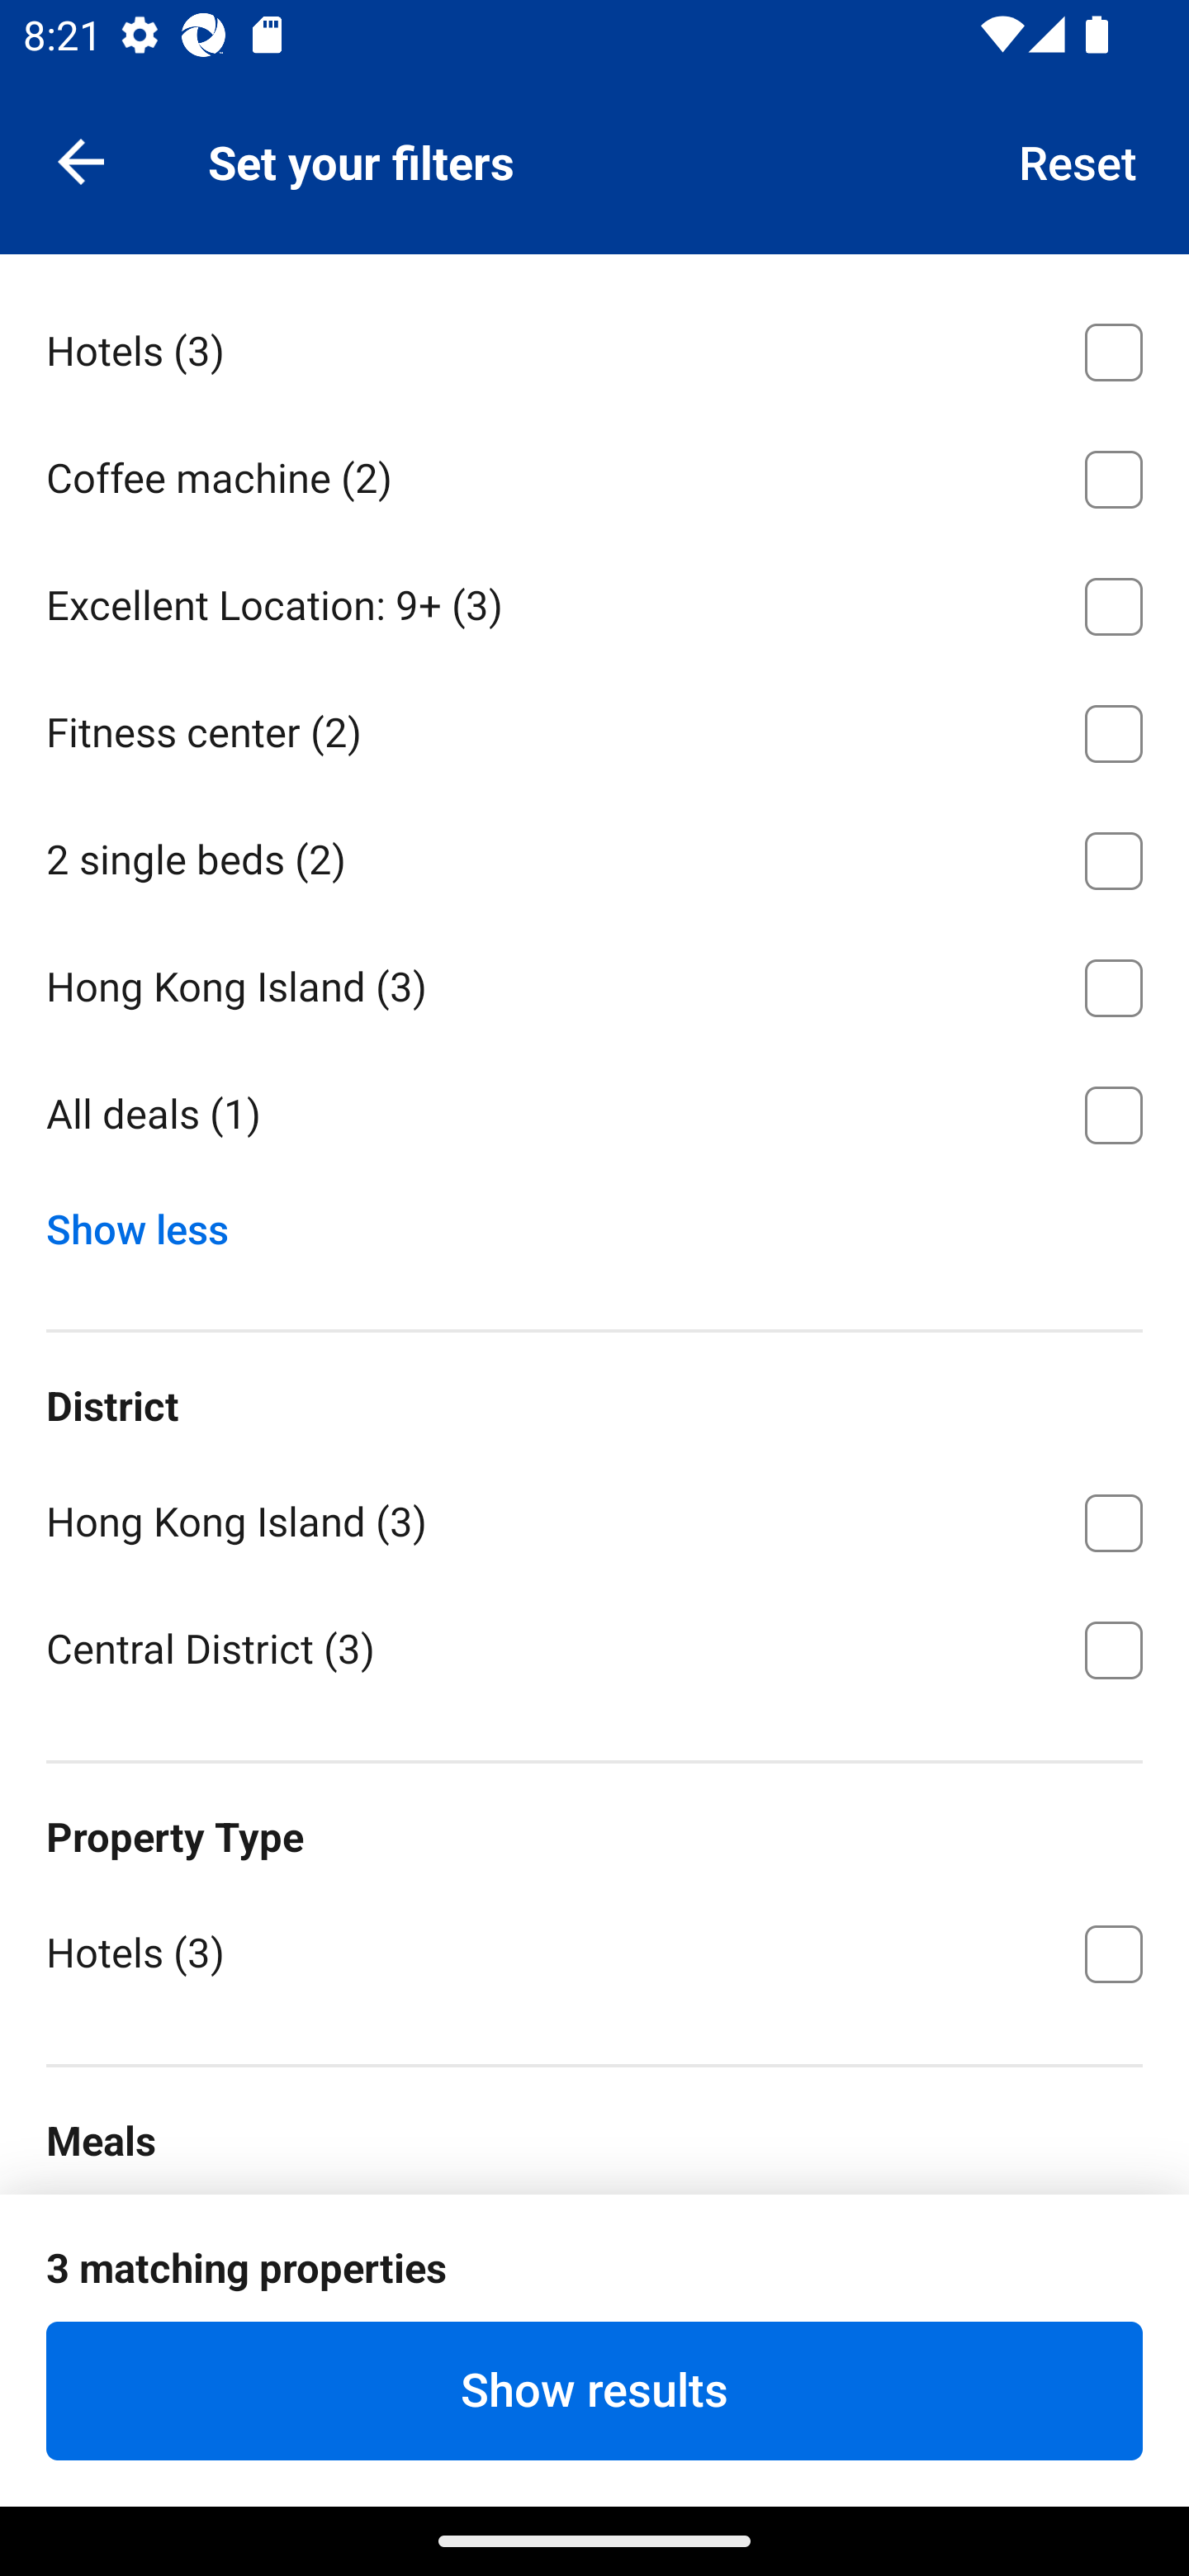 The width and height of the screenshot is (1189, 2576). Describe the element at coordinates (594, 347) in the screenshot. I see `Hotels ⁦(3)` at that location.